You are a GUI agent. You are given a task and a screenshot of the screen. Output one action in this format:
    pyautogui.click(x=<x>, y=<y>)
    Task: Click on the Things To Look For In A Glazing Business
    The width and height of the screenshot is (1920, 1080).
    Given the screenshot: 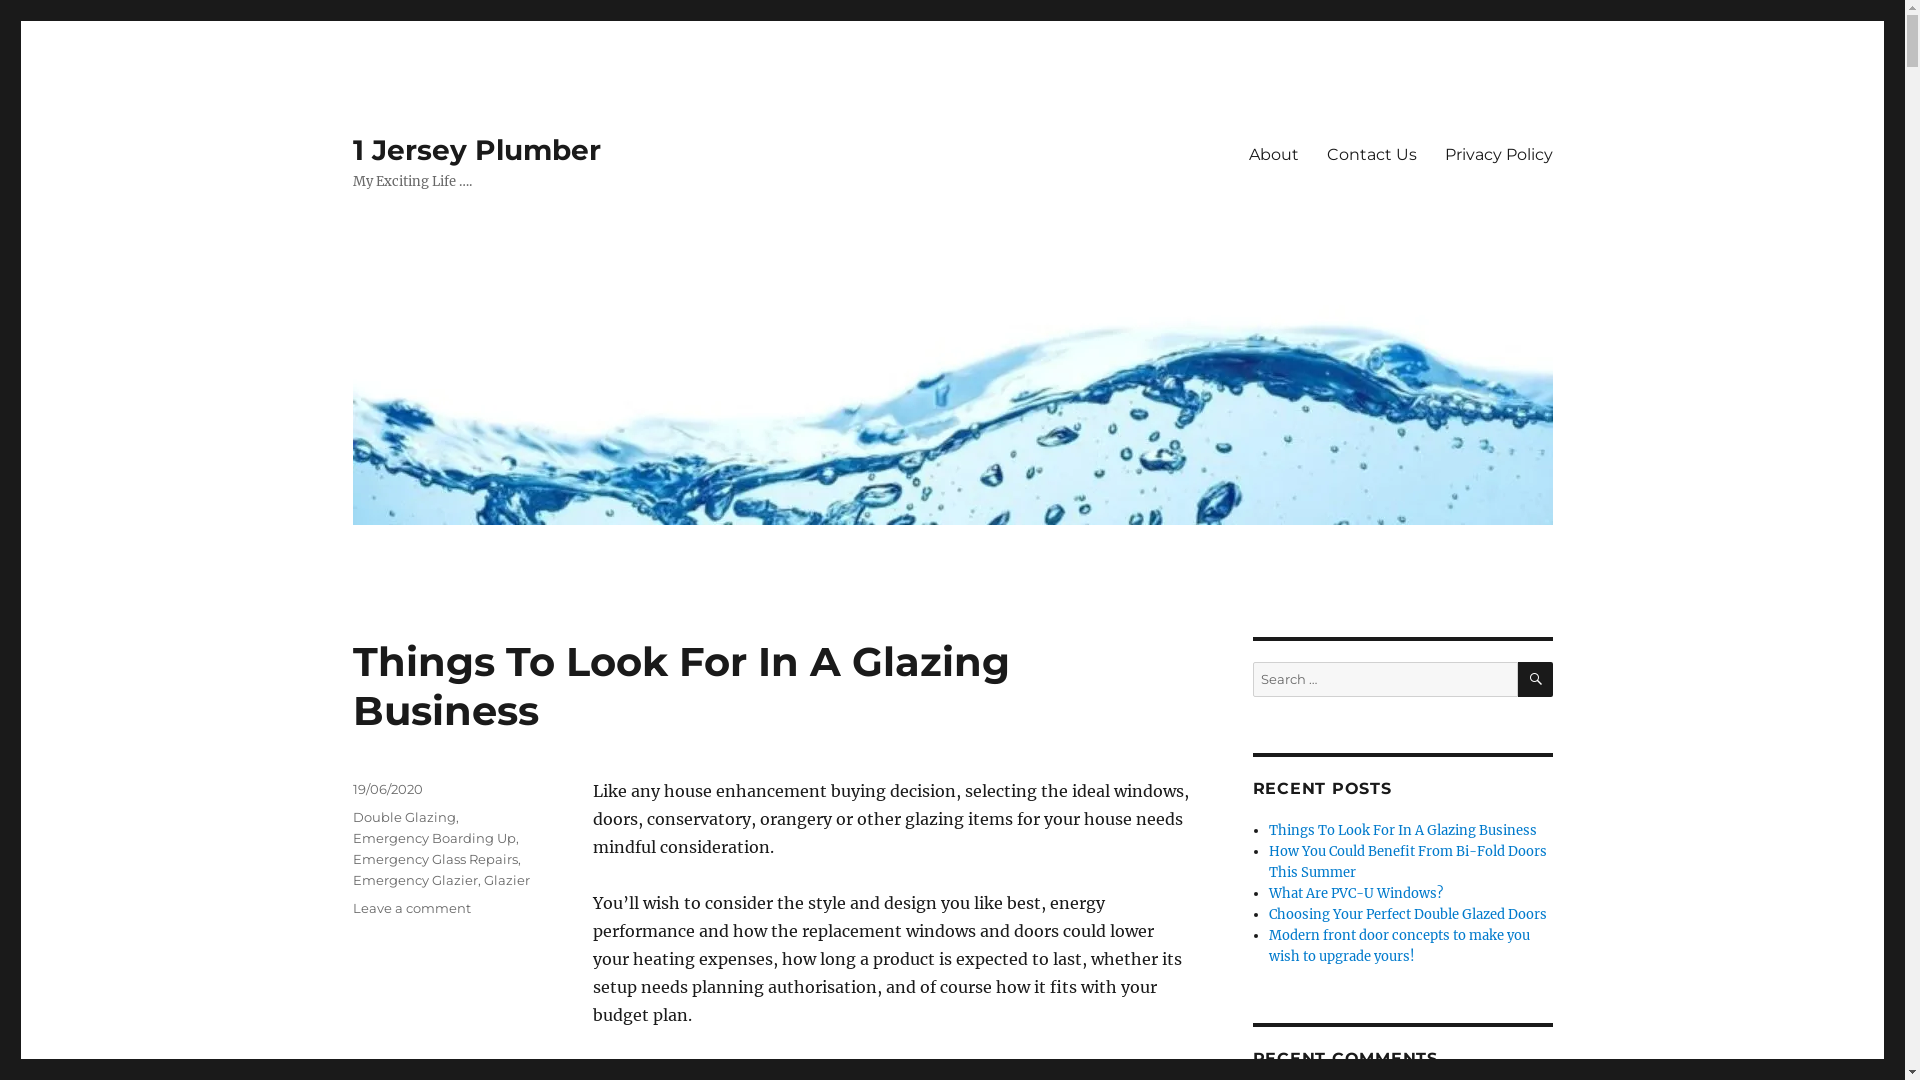 What is the action you would take?
    pyautogui.click(x=680, y=686)
    